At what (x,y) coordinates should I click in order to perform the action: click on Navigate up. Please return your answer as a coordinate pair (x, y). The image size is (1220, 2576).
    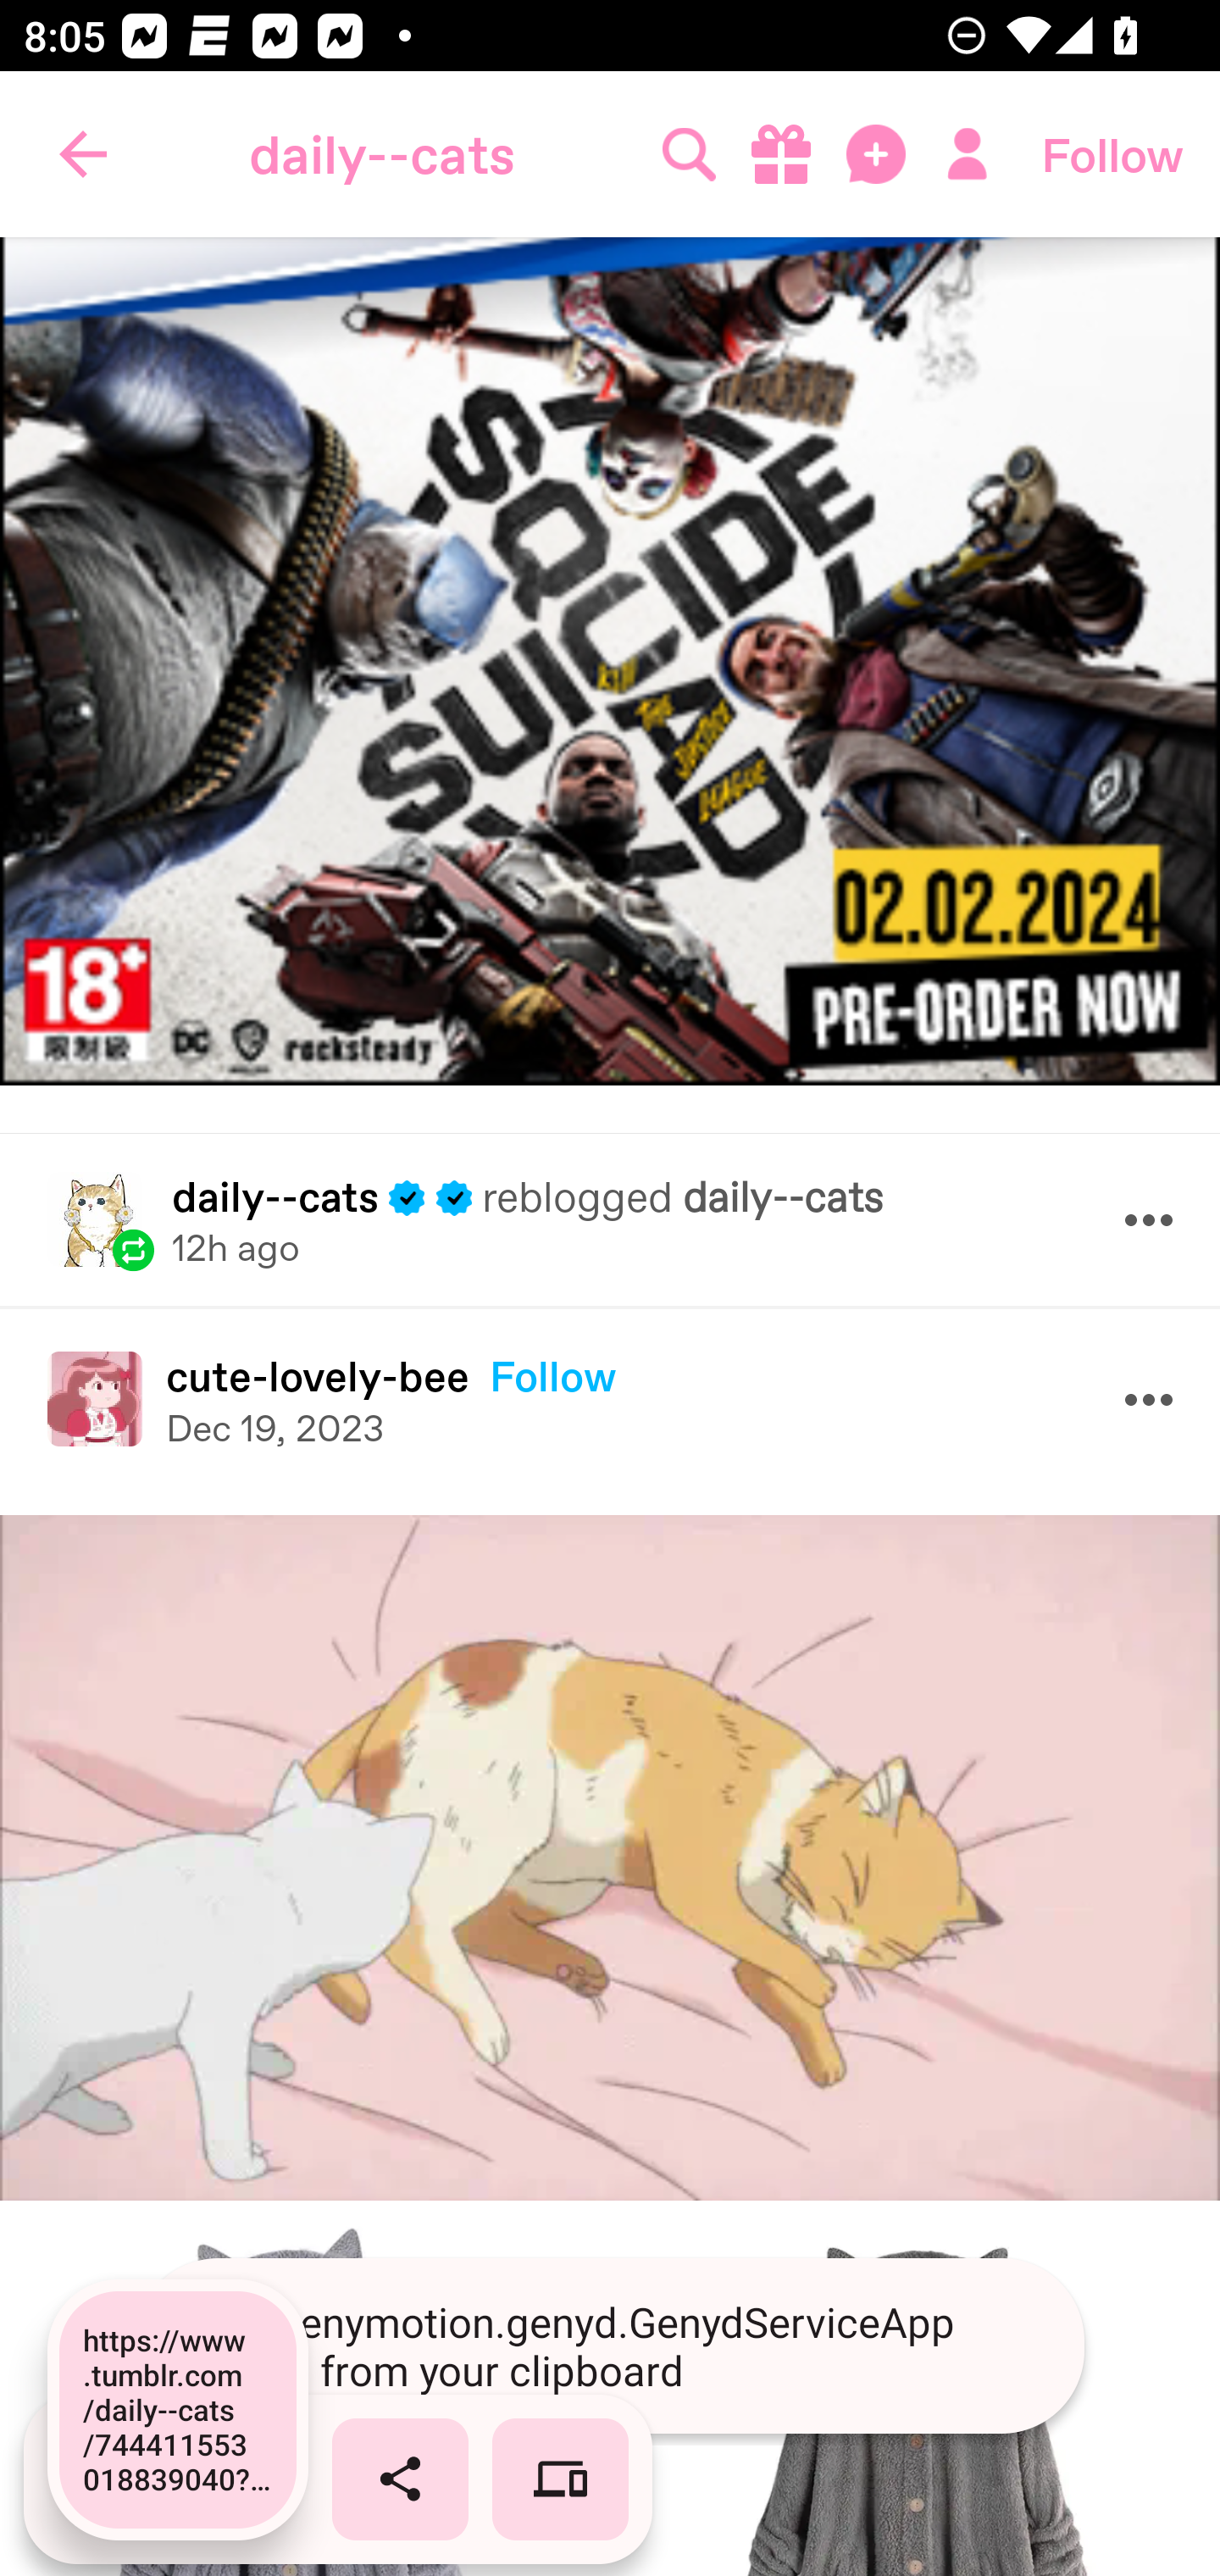
    Looking at the image, I should click on (83, 154).